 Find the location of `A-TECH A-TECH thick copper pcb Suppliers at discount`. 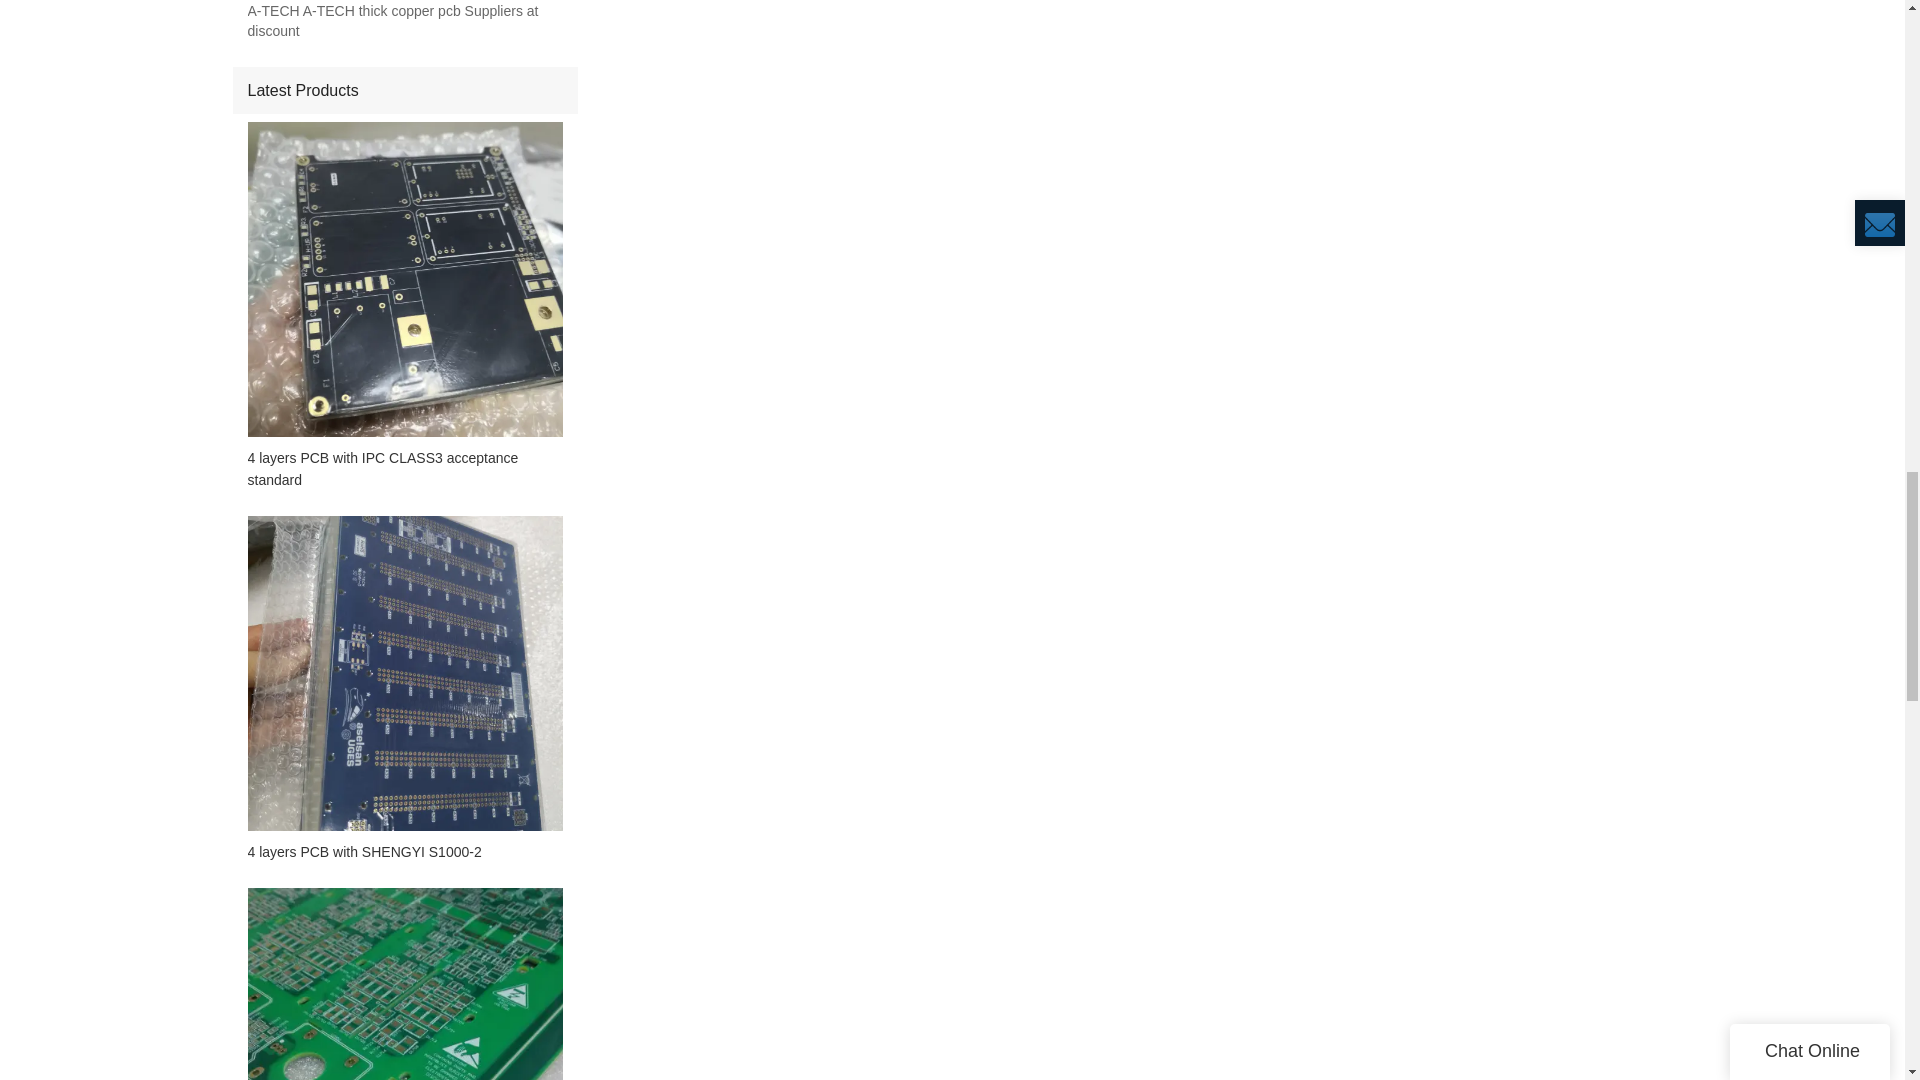

A-TECH A-TECH thick copper pcb Suppliers at discount is located at coordinates (404, 22).